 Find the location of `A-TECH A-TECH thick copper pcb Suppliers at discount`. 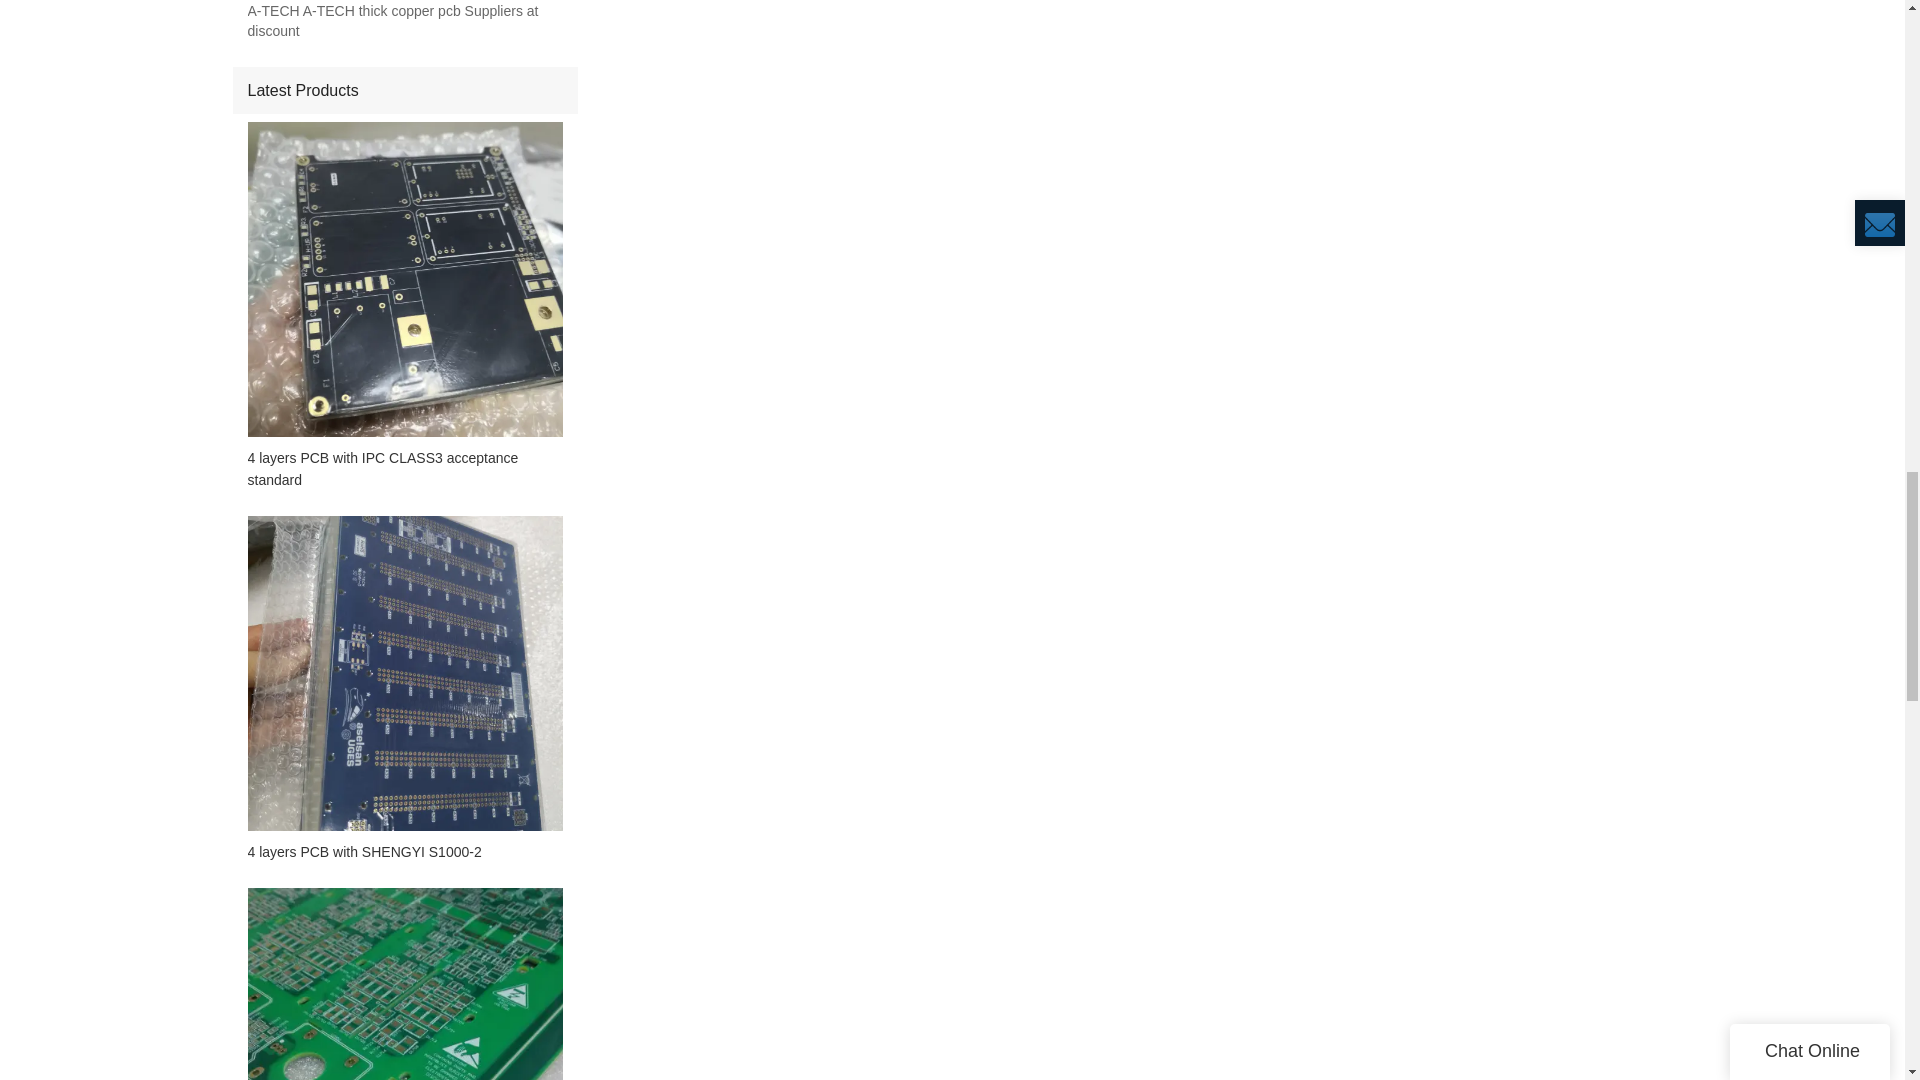

A-TECH A-TECH thick copper pcb Suppliers at discount is located at coordinates (404, 22).